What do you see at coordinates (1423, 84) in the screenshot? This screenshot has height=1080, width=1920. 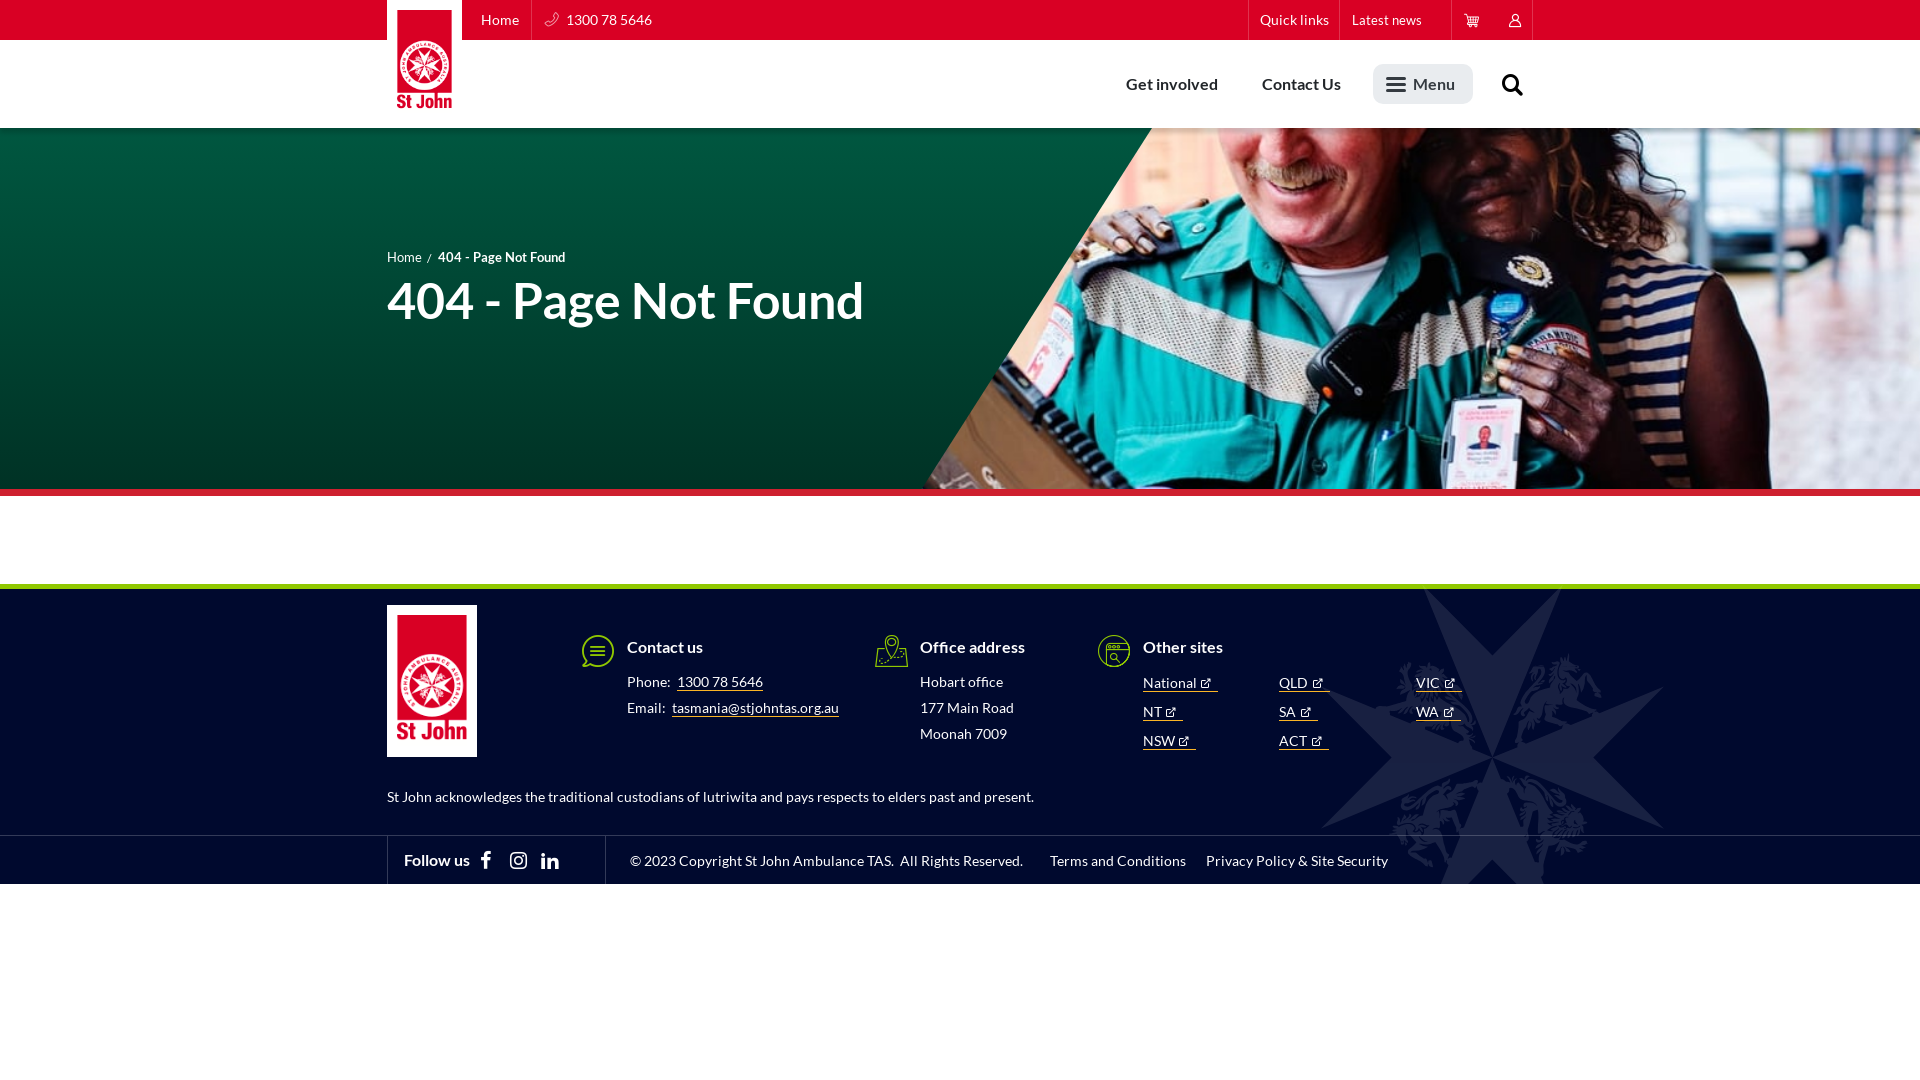 I see `Menu` at bounding box center [1423, 84].